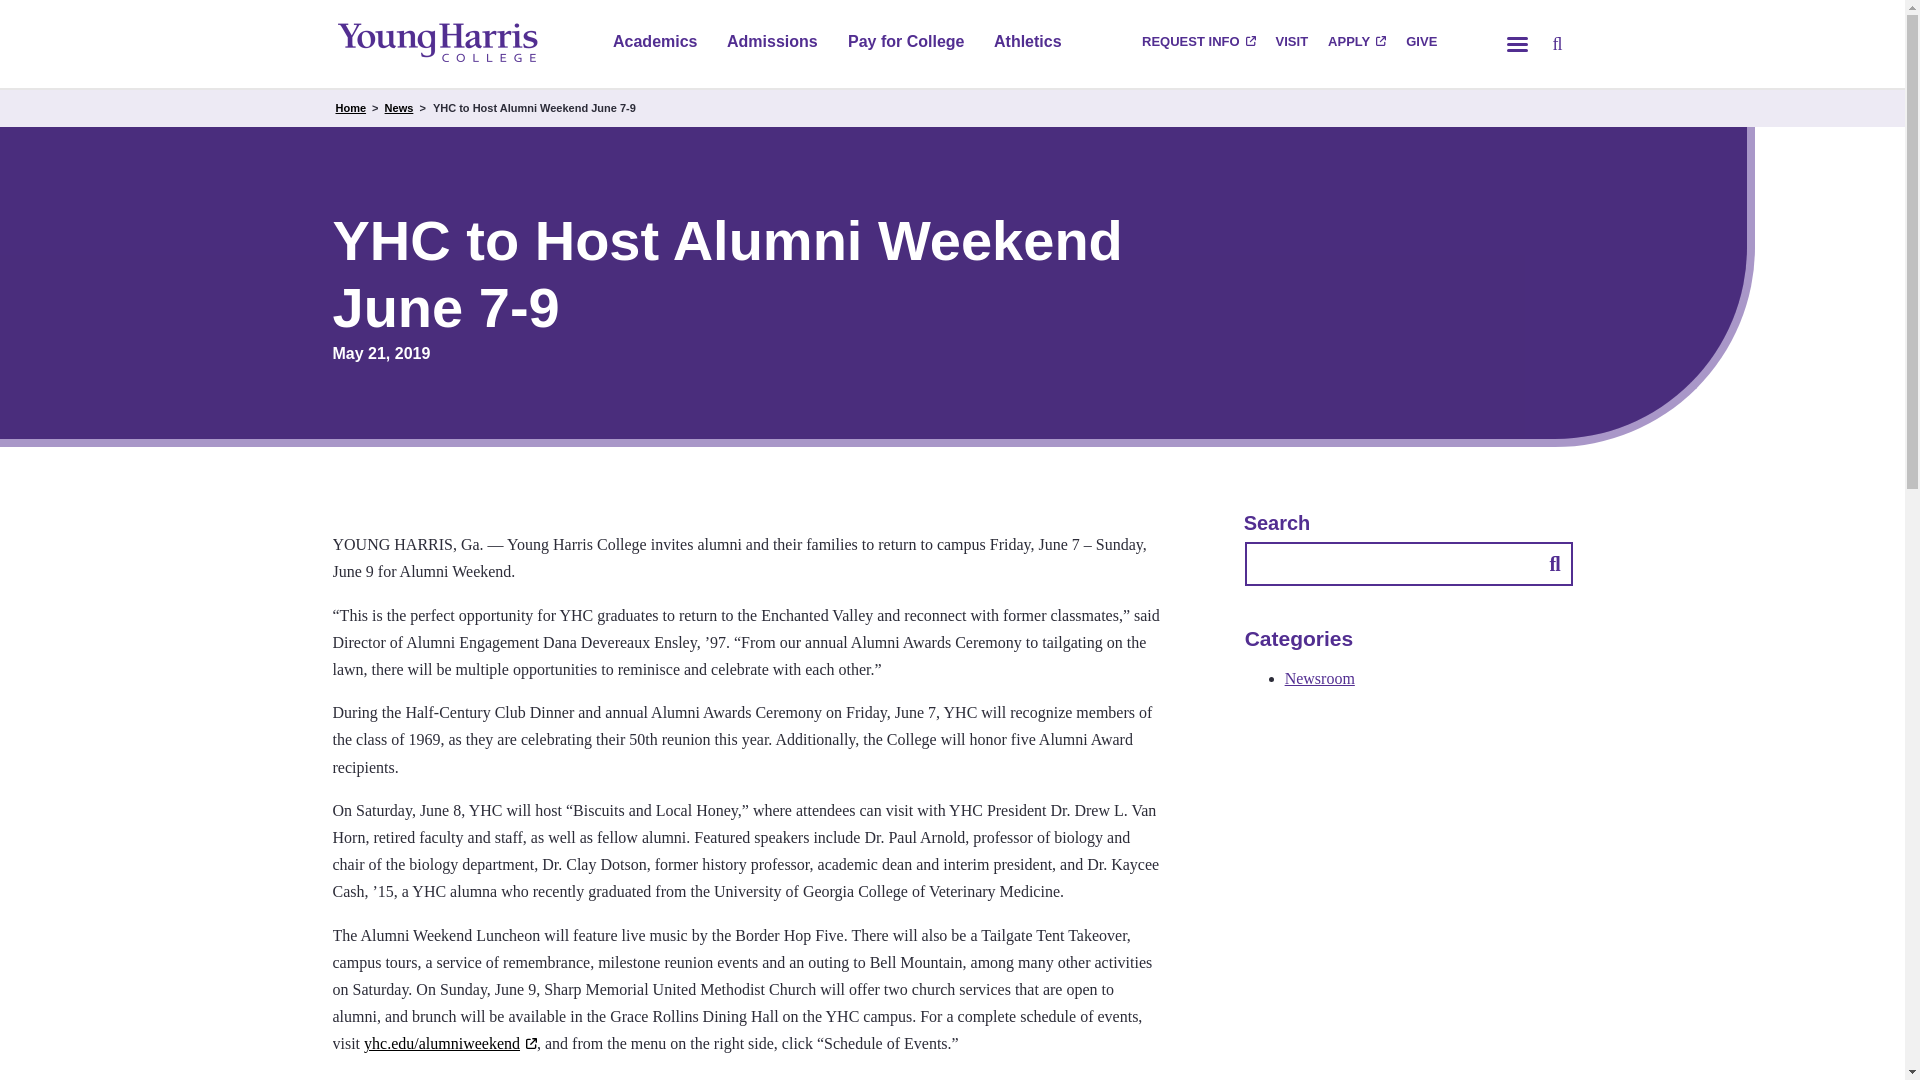  Describe the element at coordinates (1421, 43) in the screenshot. I see `GIVE` at that location.